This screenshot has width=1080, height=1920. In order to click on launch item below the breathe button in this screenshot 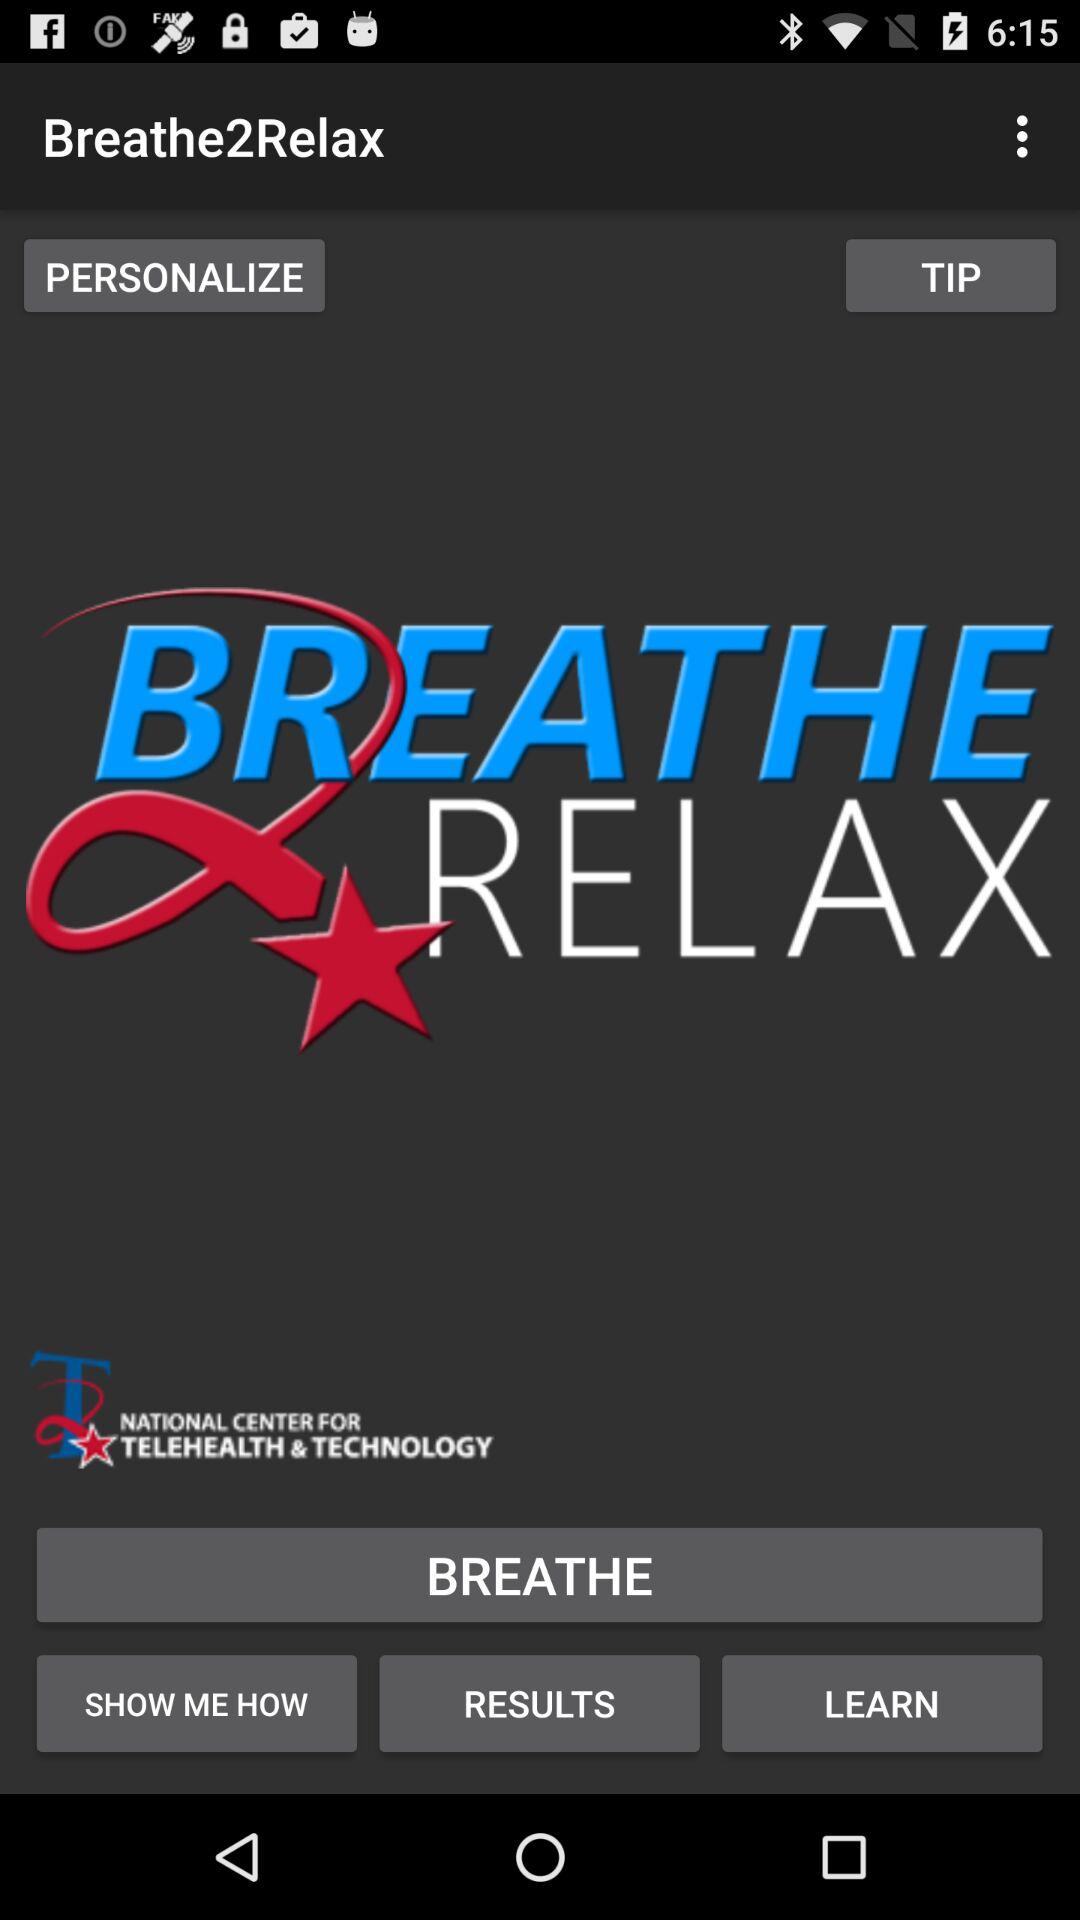, I will do `click(540, 1703)`.